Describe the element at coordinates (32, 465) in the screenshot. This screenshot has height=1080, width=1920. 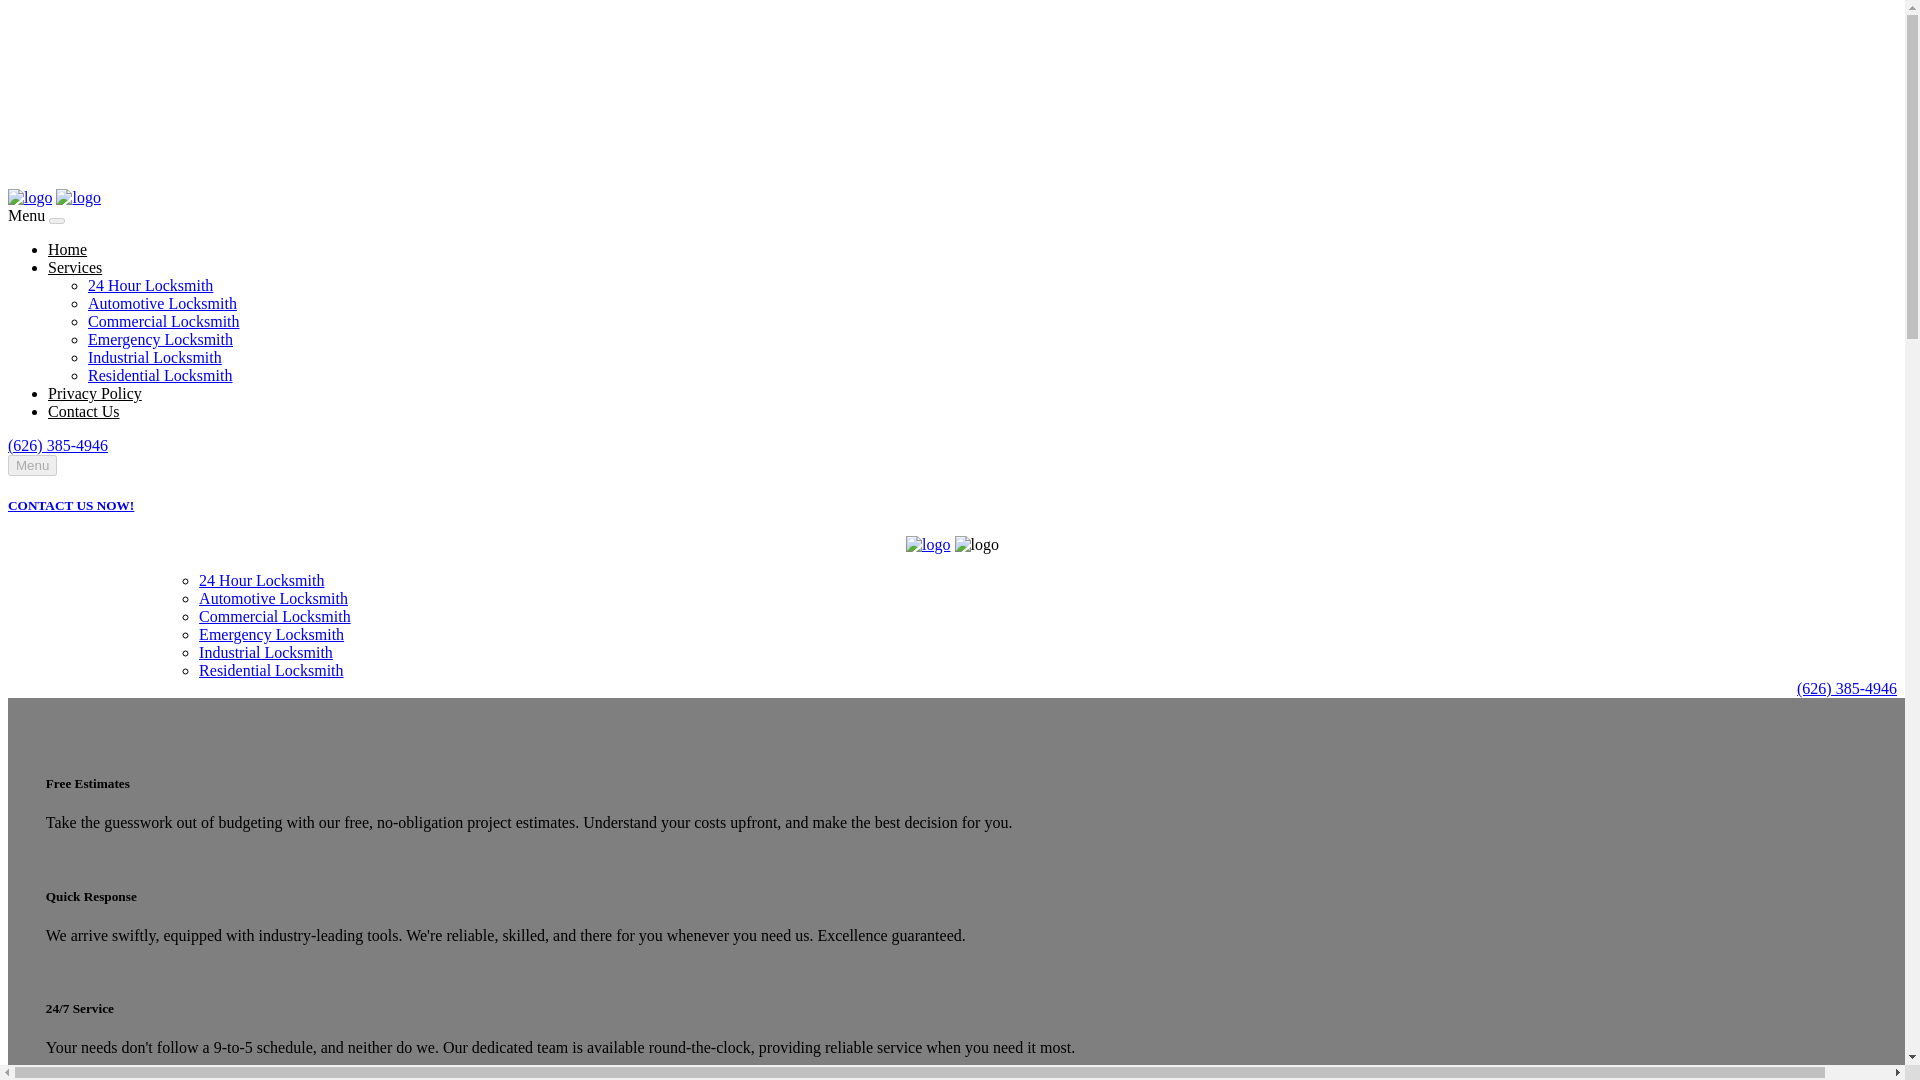
I see `Menu` at that location.